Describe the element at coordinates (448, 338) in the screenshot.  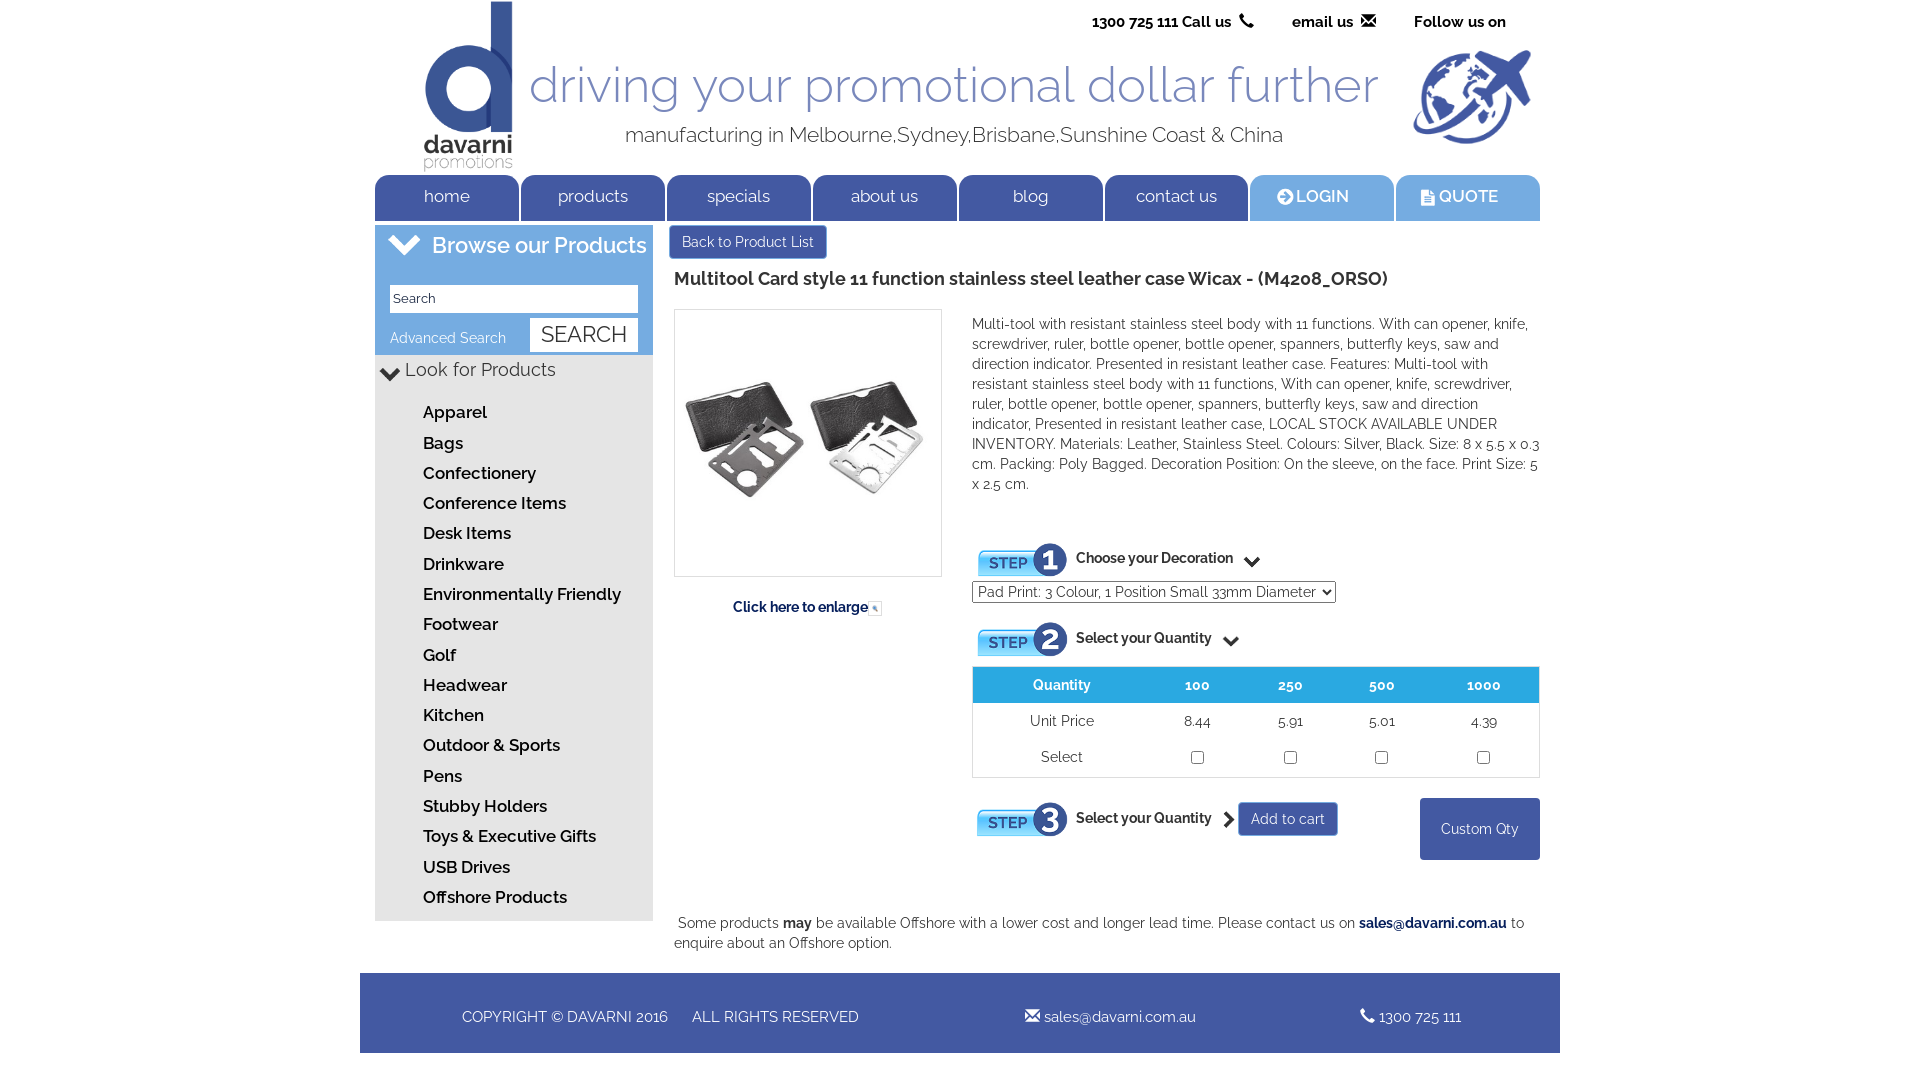
I see `Advanced Search` at that location.